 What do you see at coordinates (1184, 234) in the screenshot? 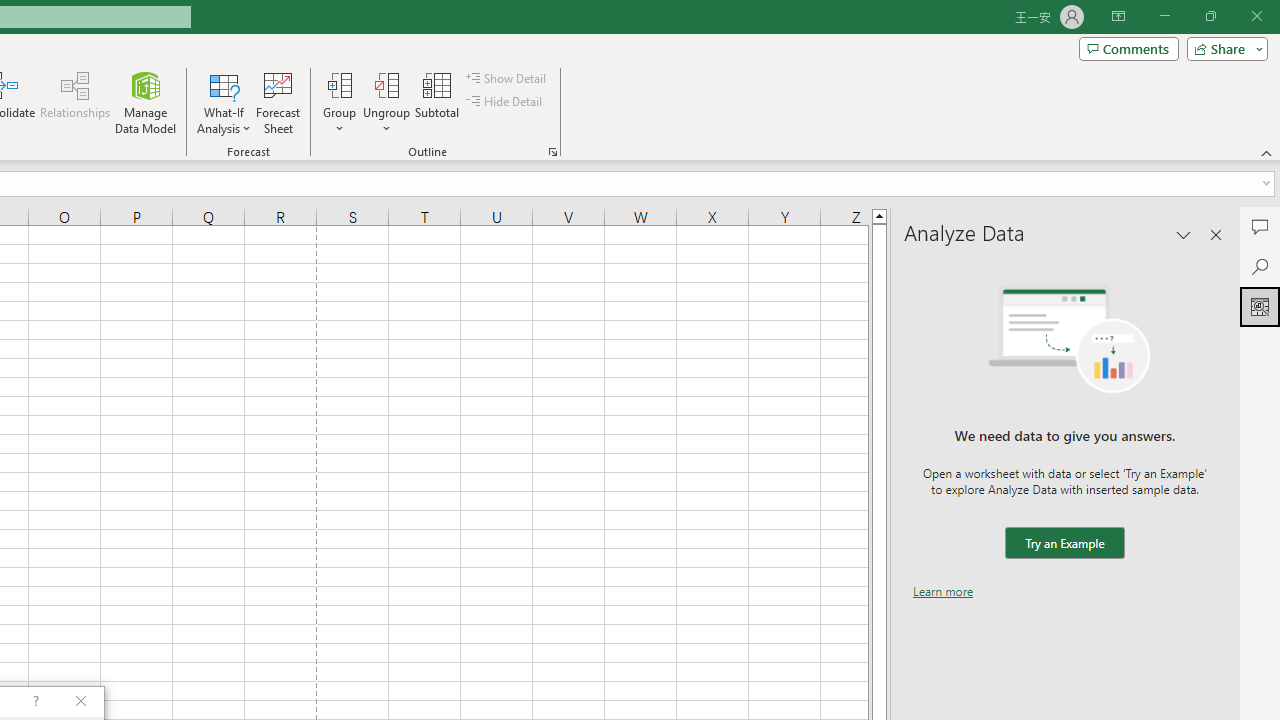
I see `Task Pane Options` at bounding box center [1184, 234].